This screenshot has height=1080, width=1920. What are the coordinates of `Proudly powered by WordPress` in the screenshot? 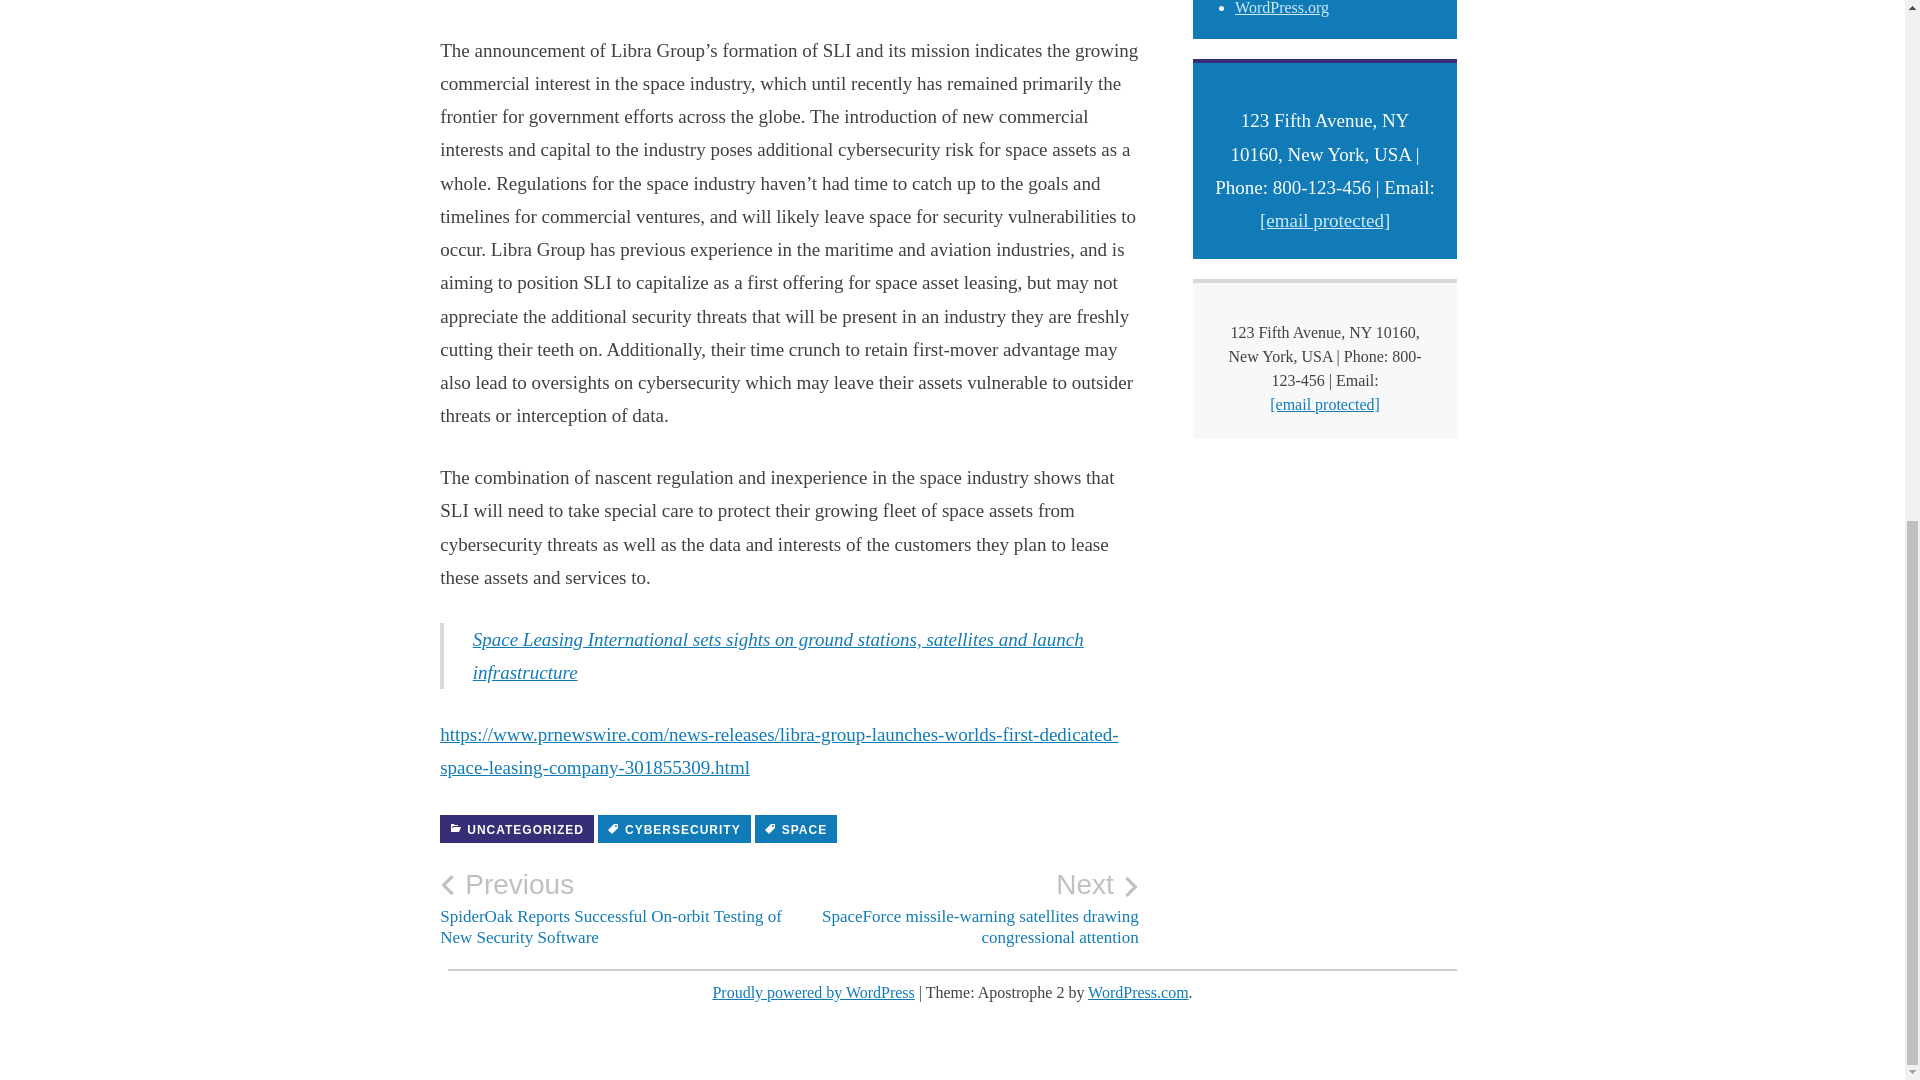 It's located at (812, 992).